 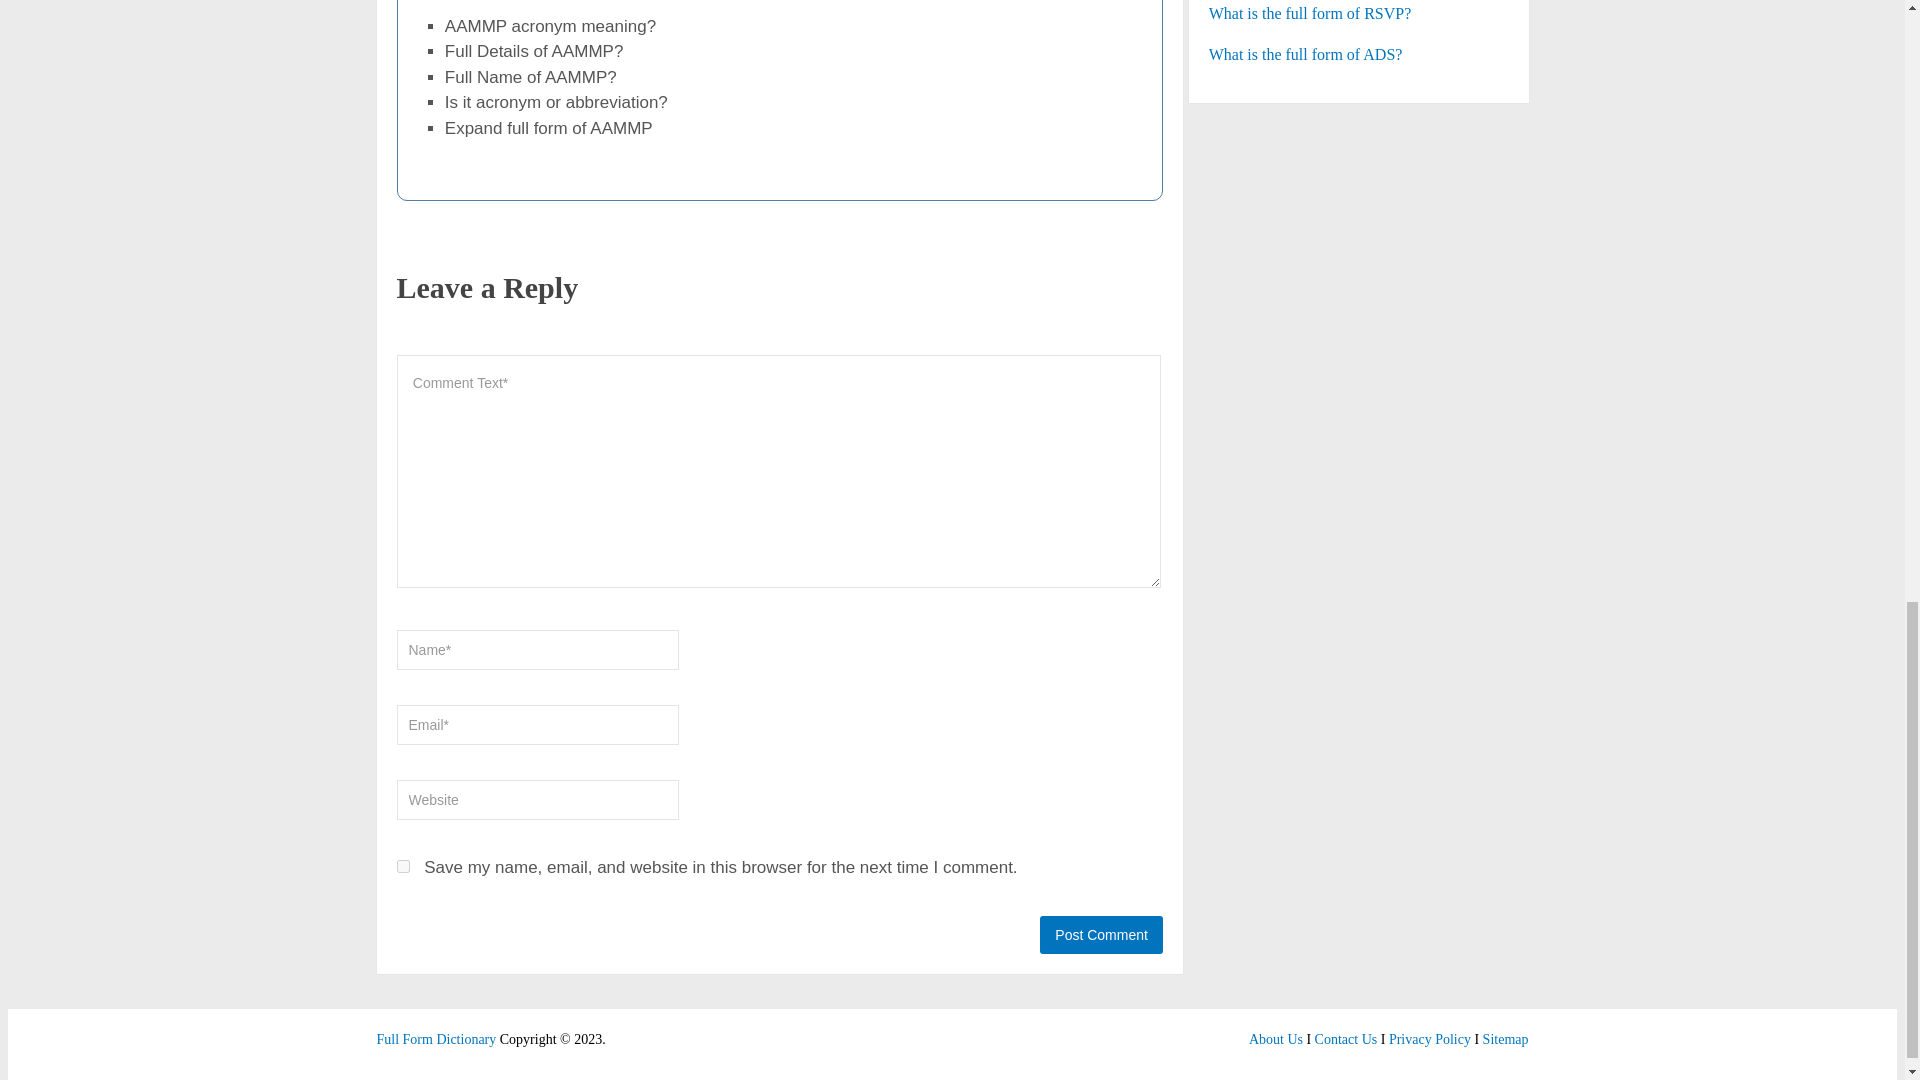 What do you see at coordinates (1346, 1039) in the screenshot?
I see `Contact Us` at bounding box center [1346, 1039].